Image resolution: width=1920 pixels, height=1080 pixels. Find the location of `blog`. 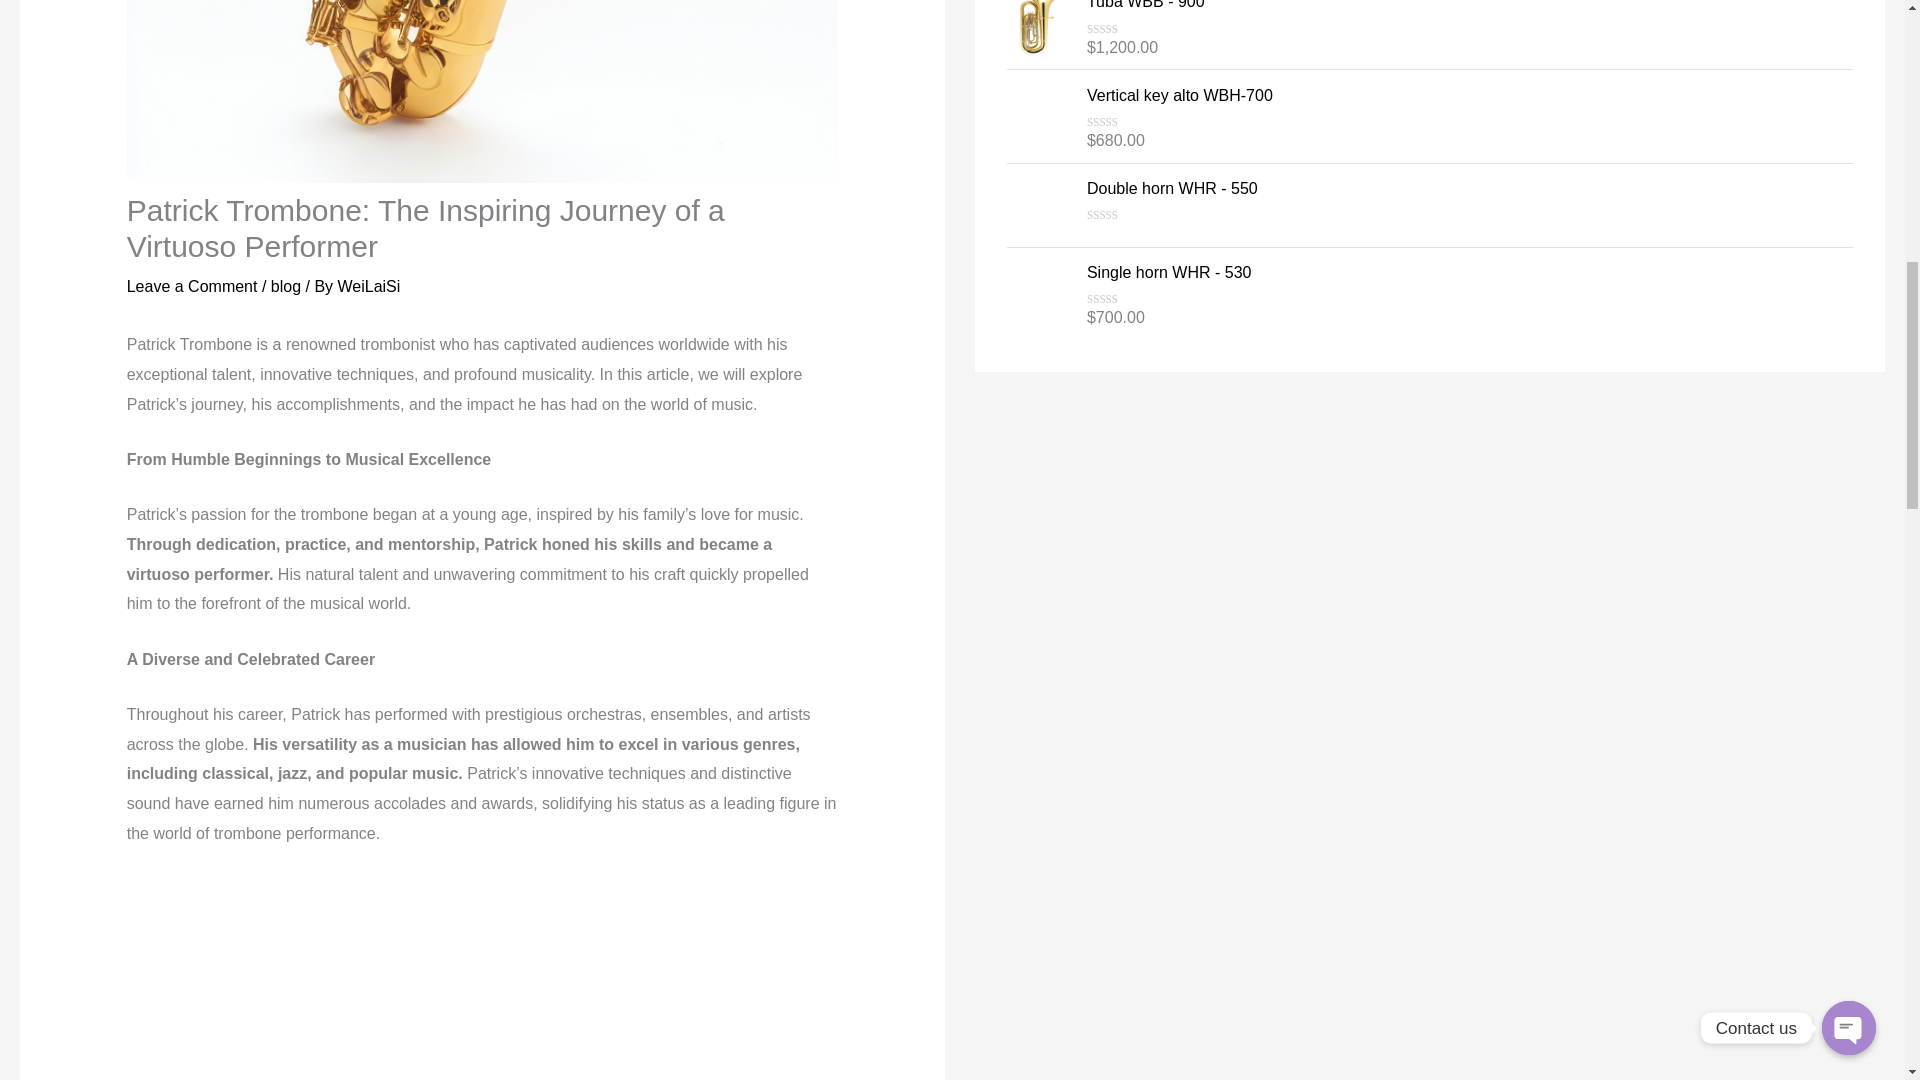

blog is located at coordinates (286, 286).